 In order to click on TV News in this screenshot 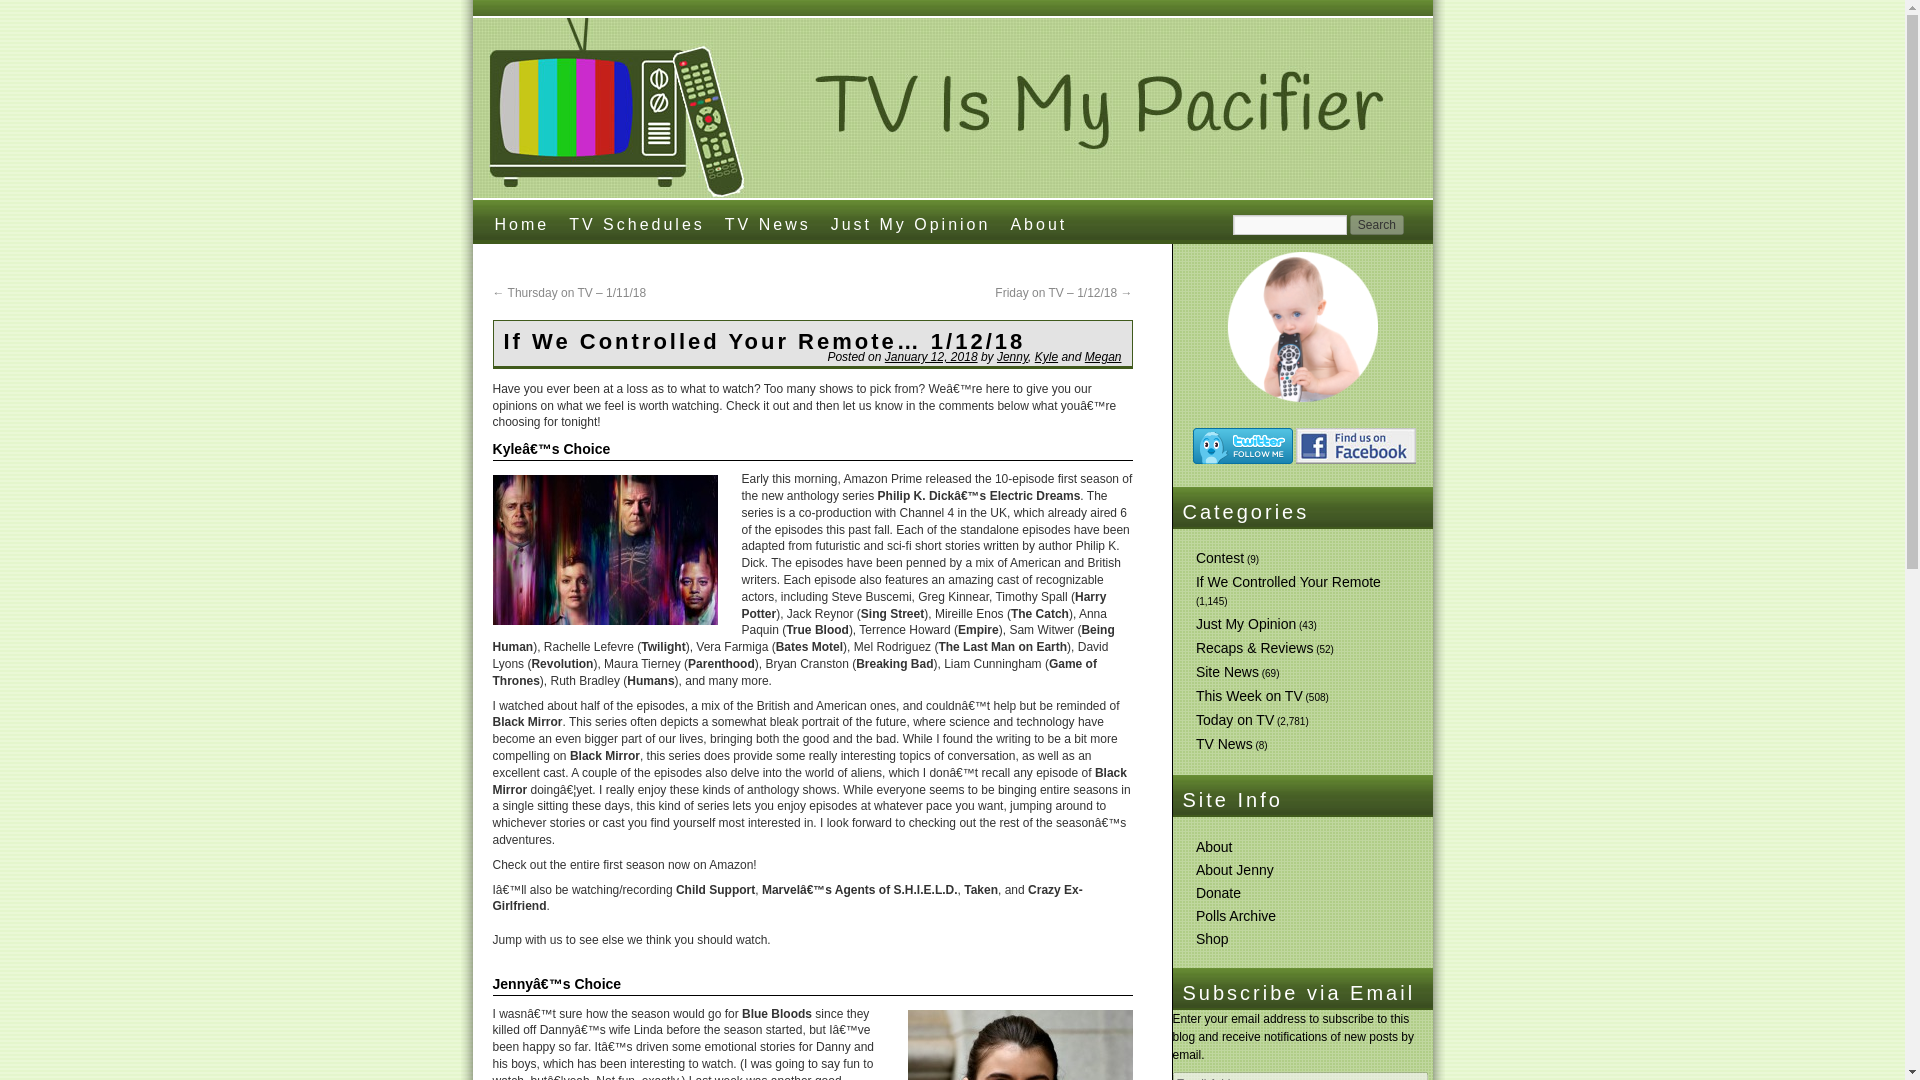, I will do `click(1224, 743)`.